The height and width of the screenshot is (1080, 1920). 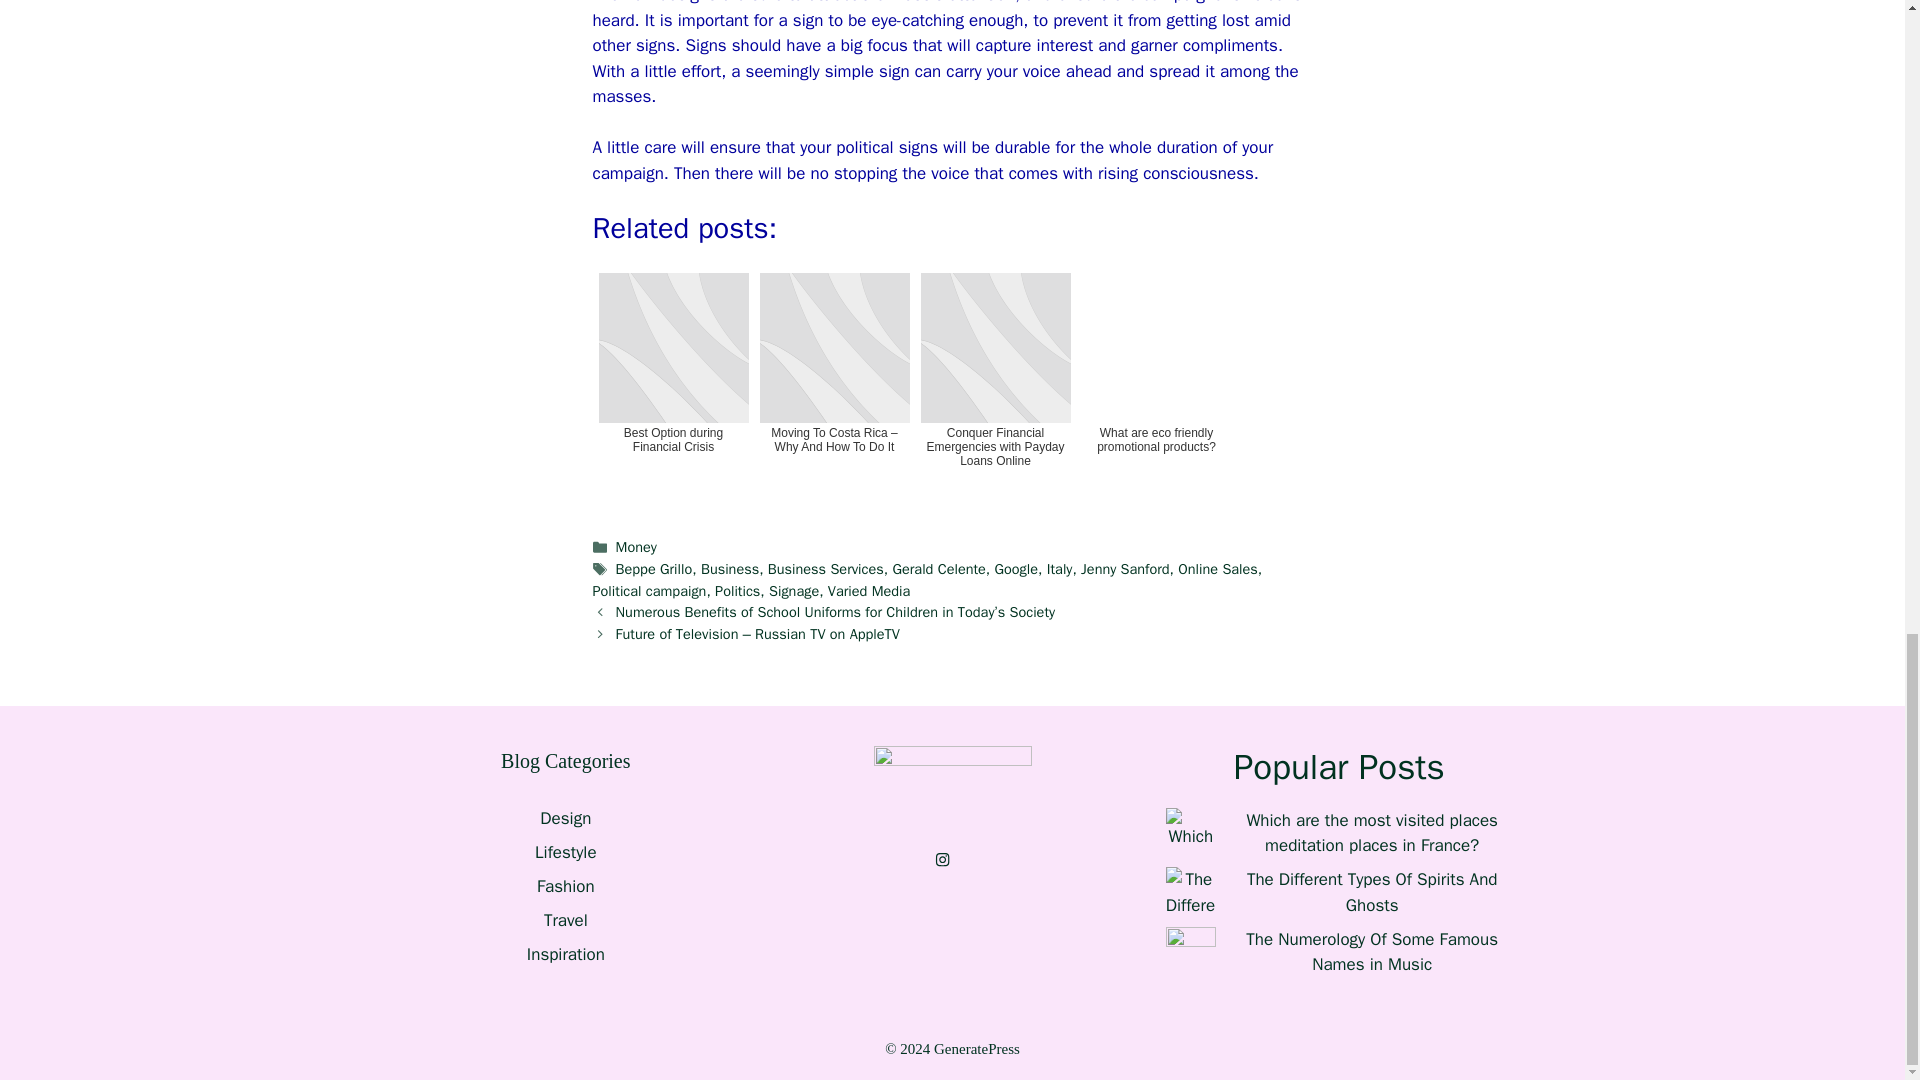 What do you see at coordinates (737, 591) in the screenshot?
I see `Politics` at bounding box center [737, 591].